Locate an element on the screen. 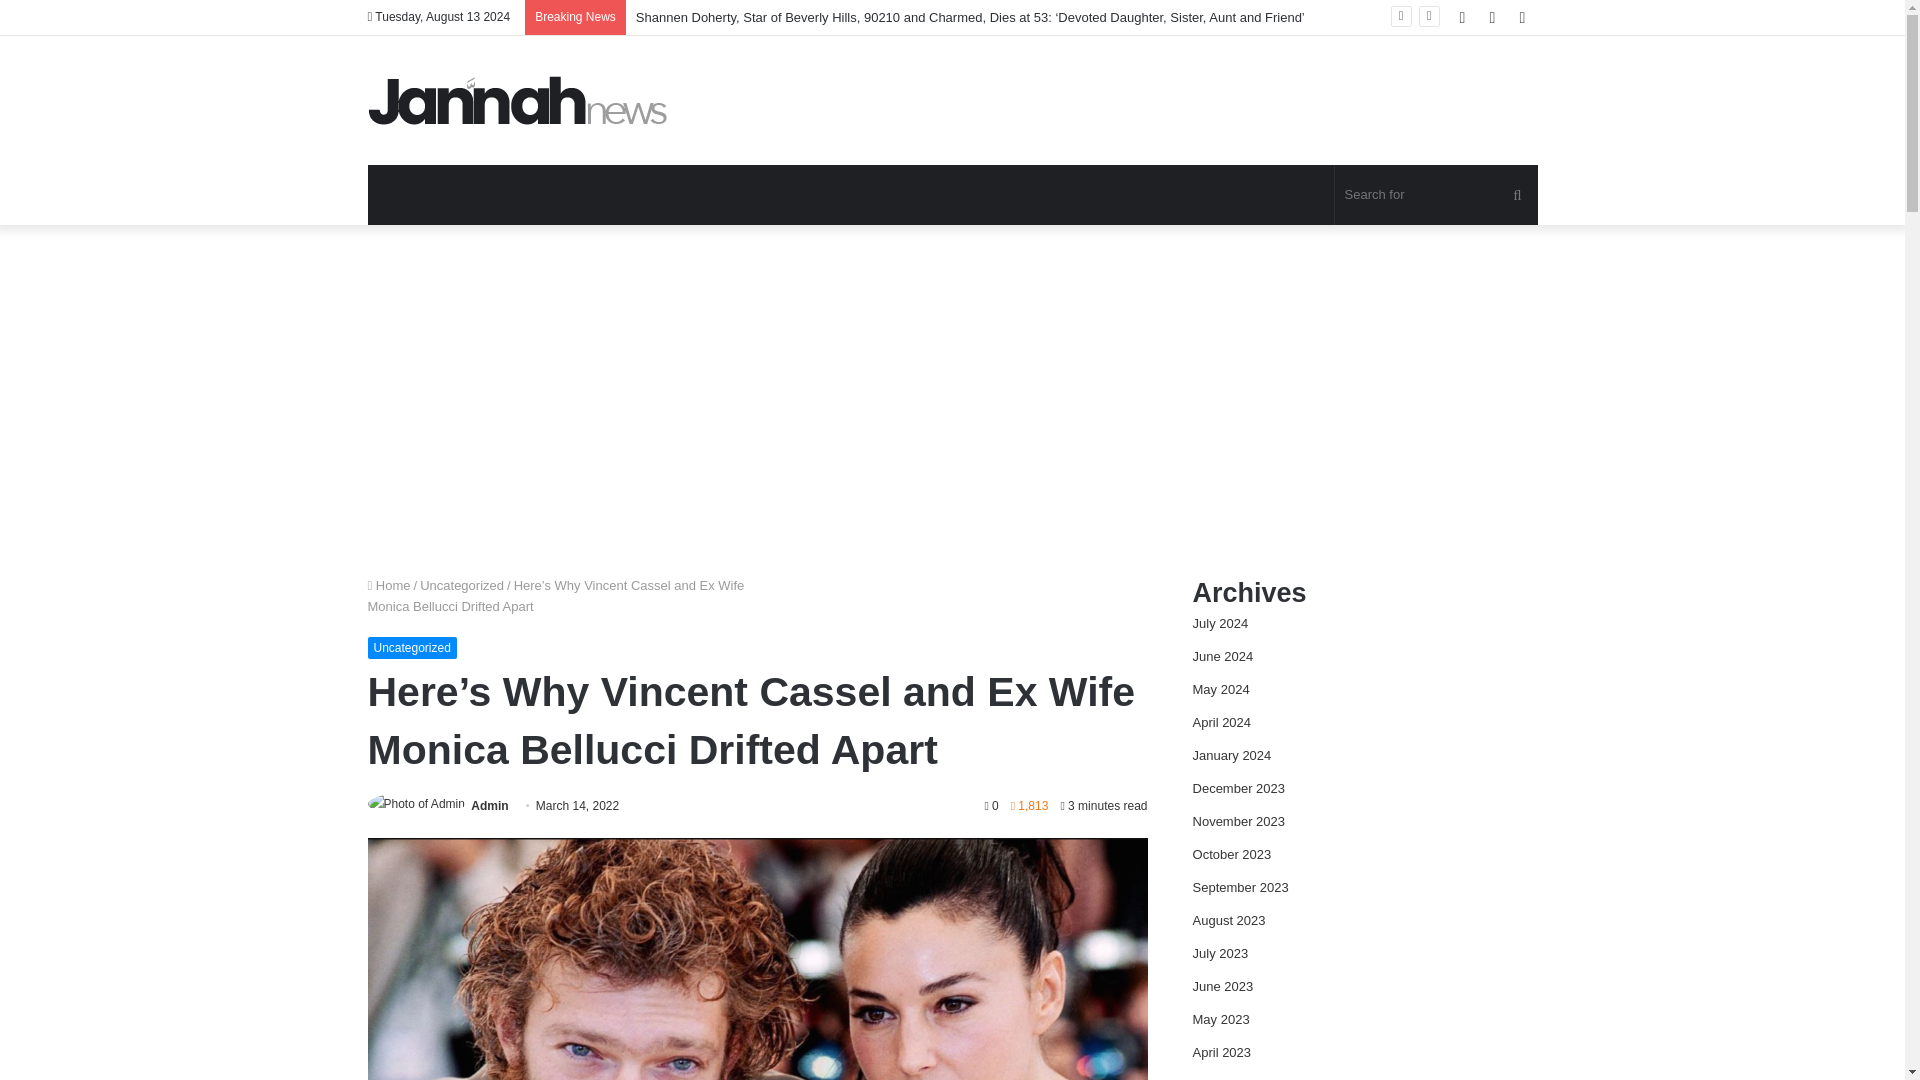 Image resolution: width=1920 pixels, height=1080 pixels. Uncategorized is located at coordinates (462, 584).